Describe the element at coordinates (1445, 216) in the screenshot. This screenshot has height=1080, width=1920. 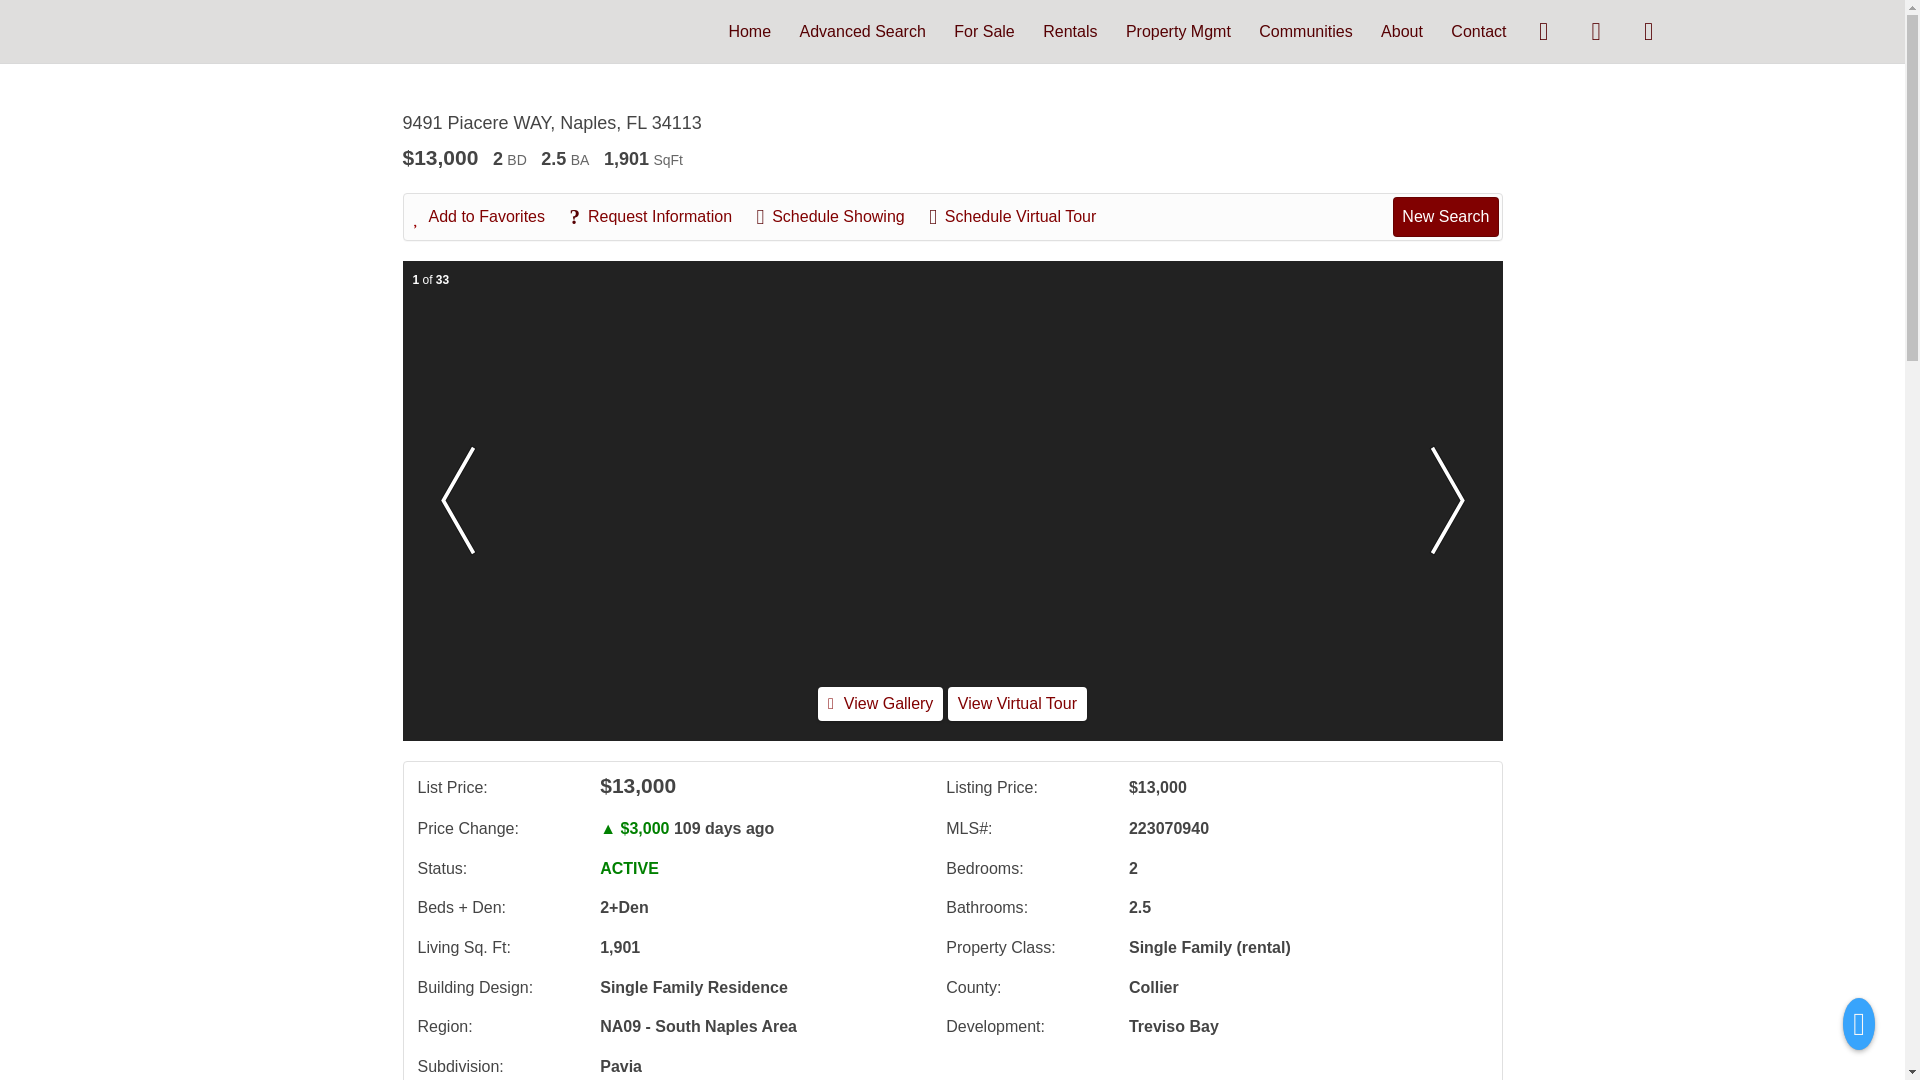
I see `New Search` at that location.